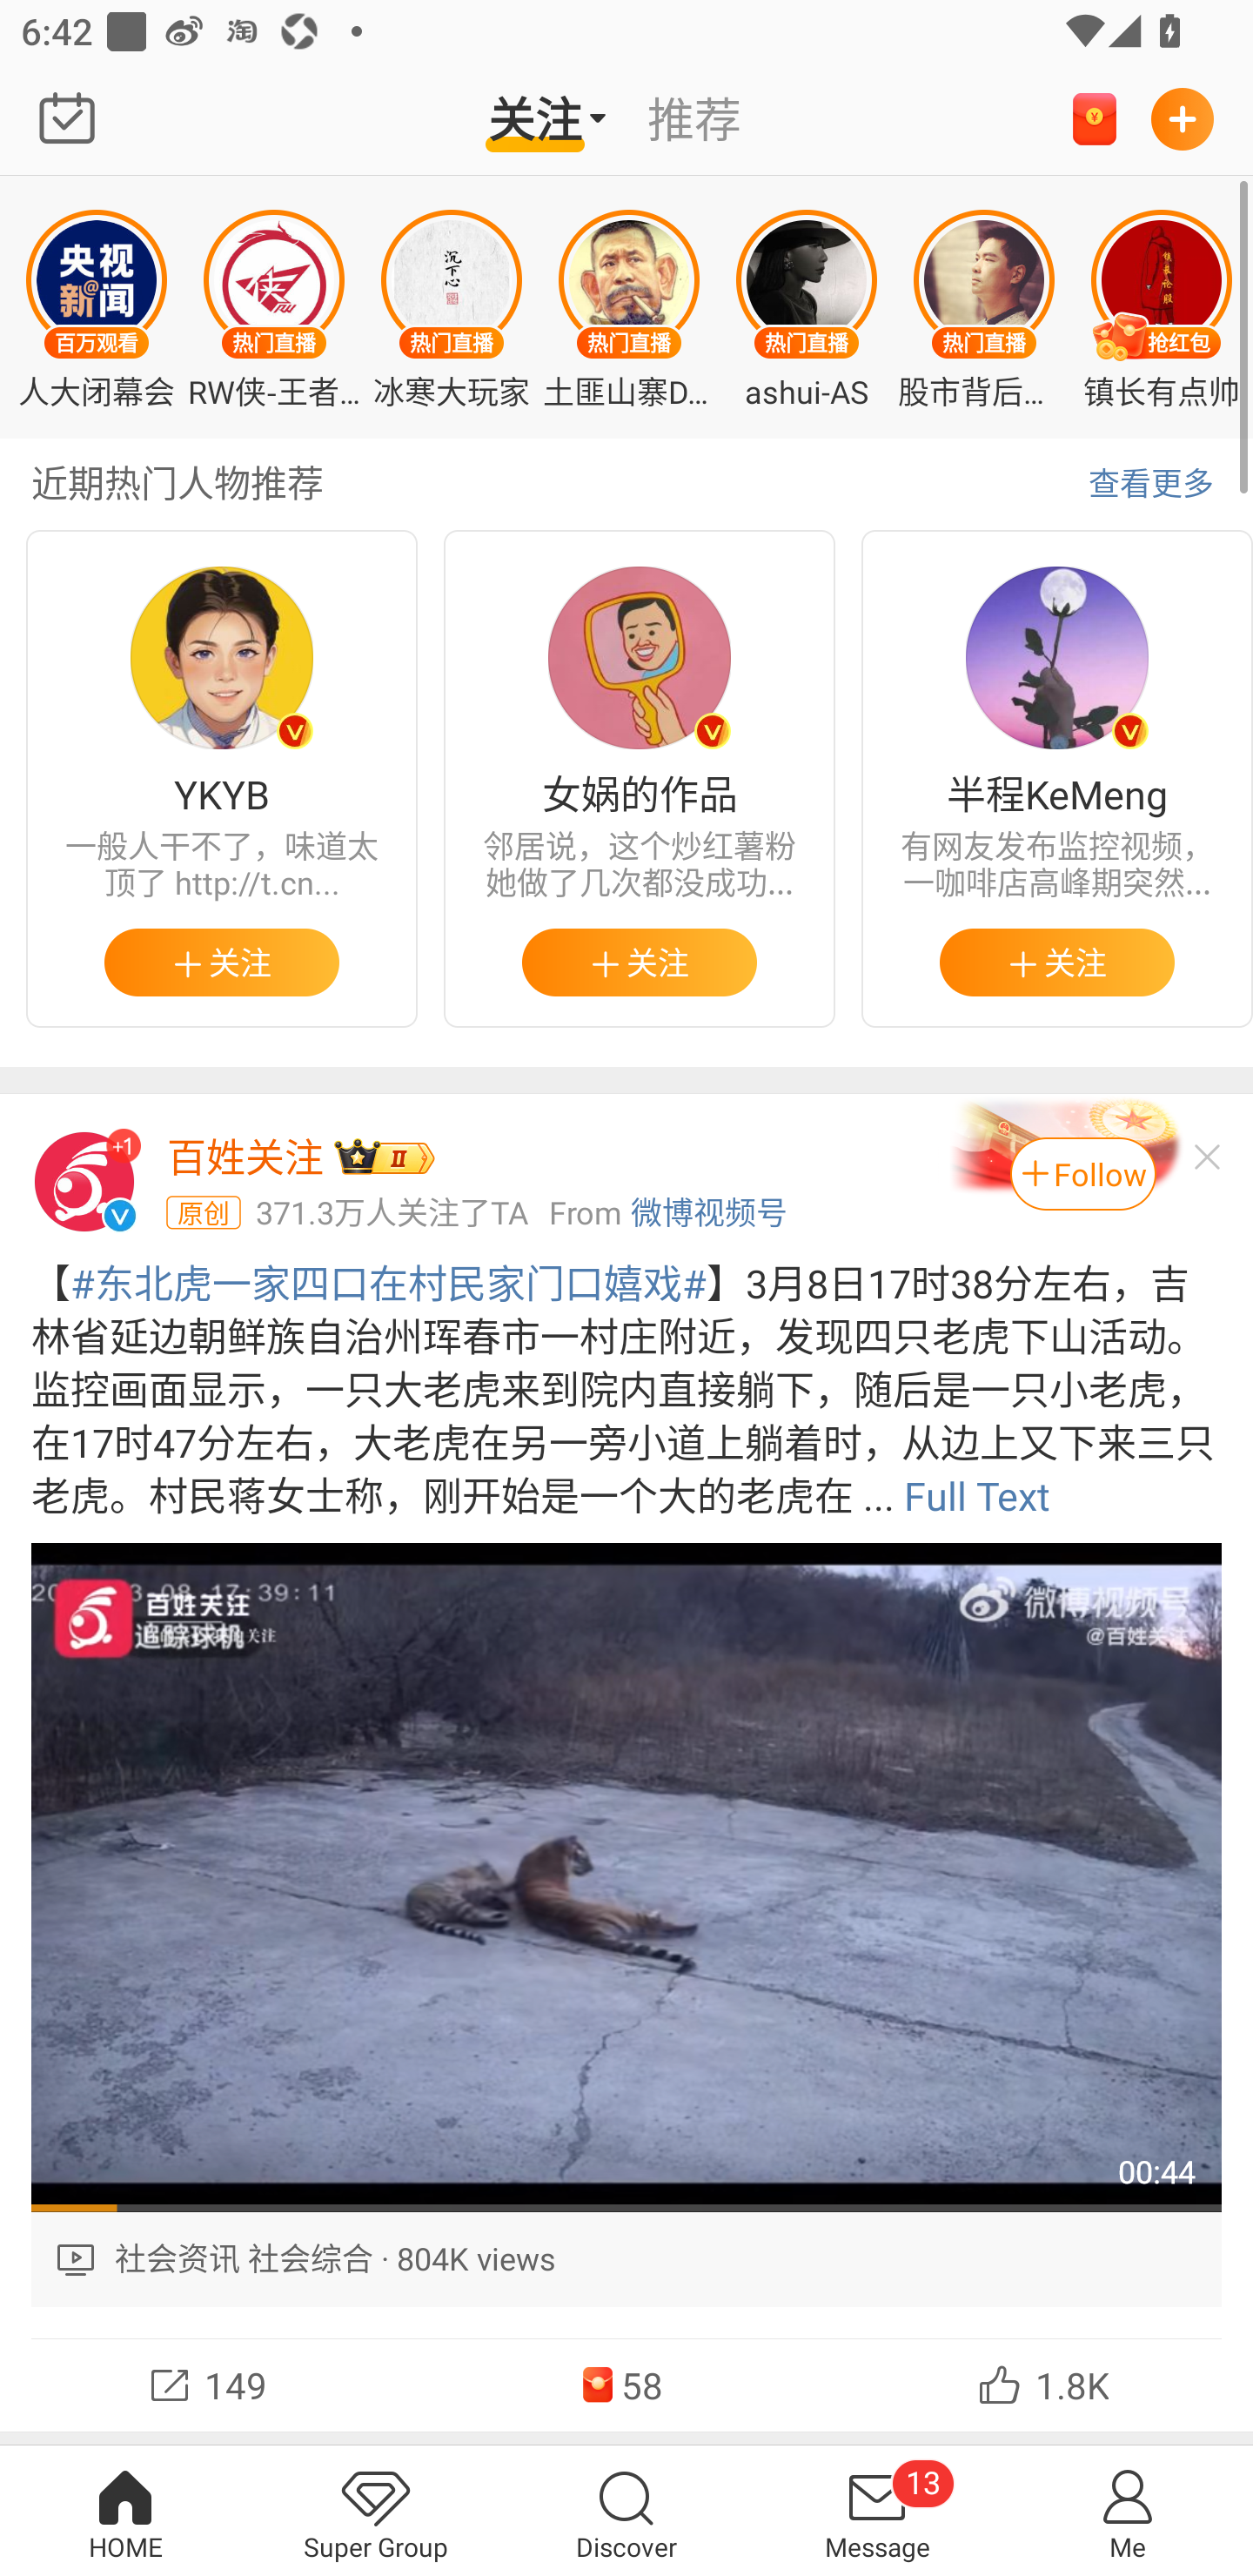 The image size is (1253, 2576). What do you see at coordinates (221, 779) in the screenshot?
I see `YKYB 一般人干不了，味道太顶了 http://t.cn... *&**&*关注` at bounding box center [221, 779].